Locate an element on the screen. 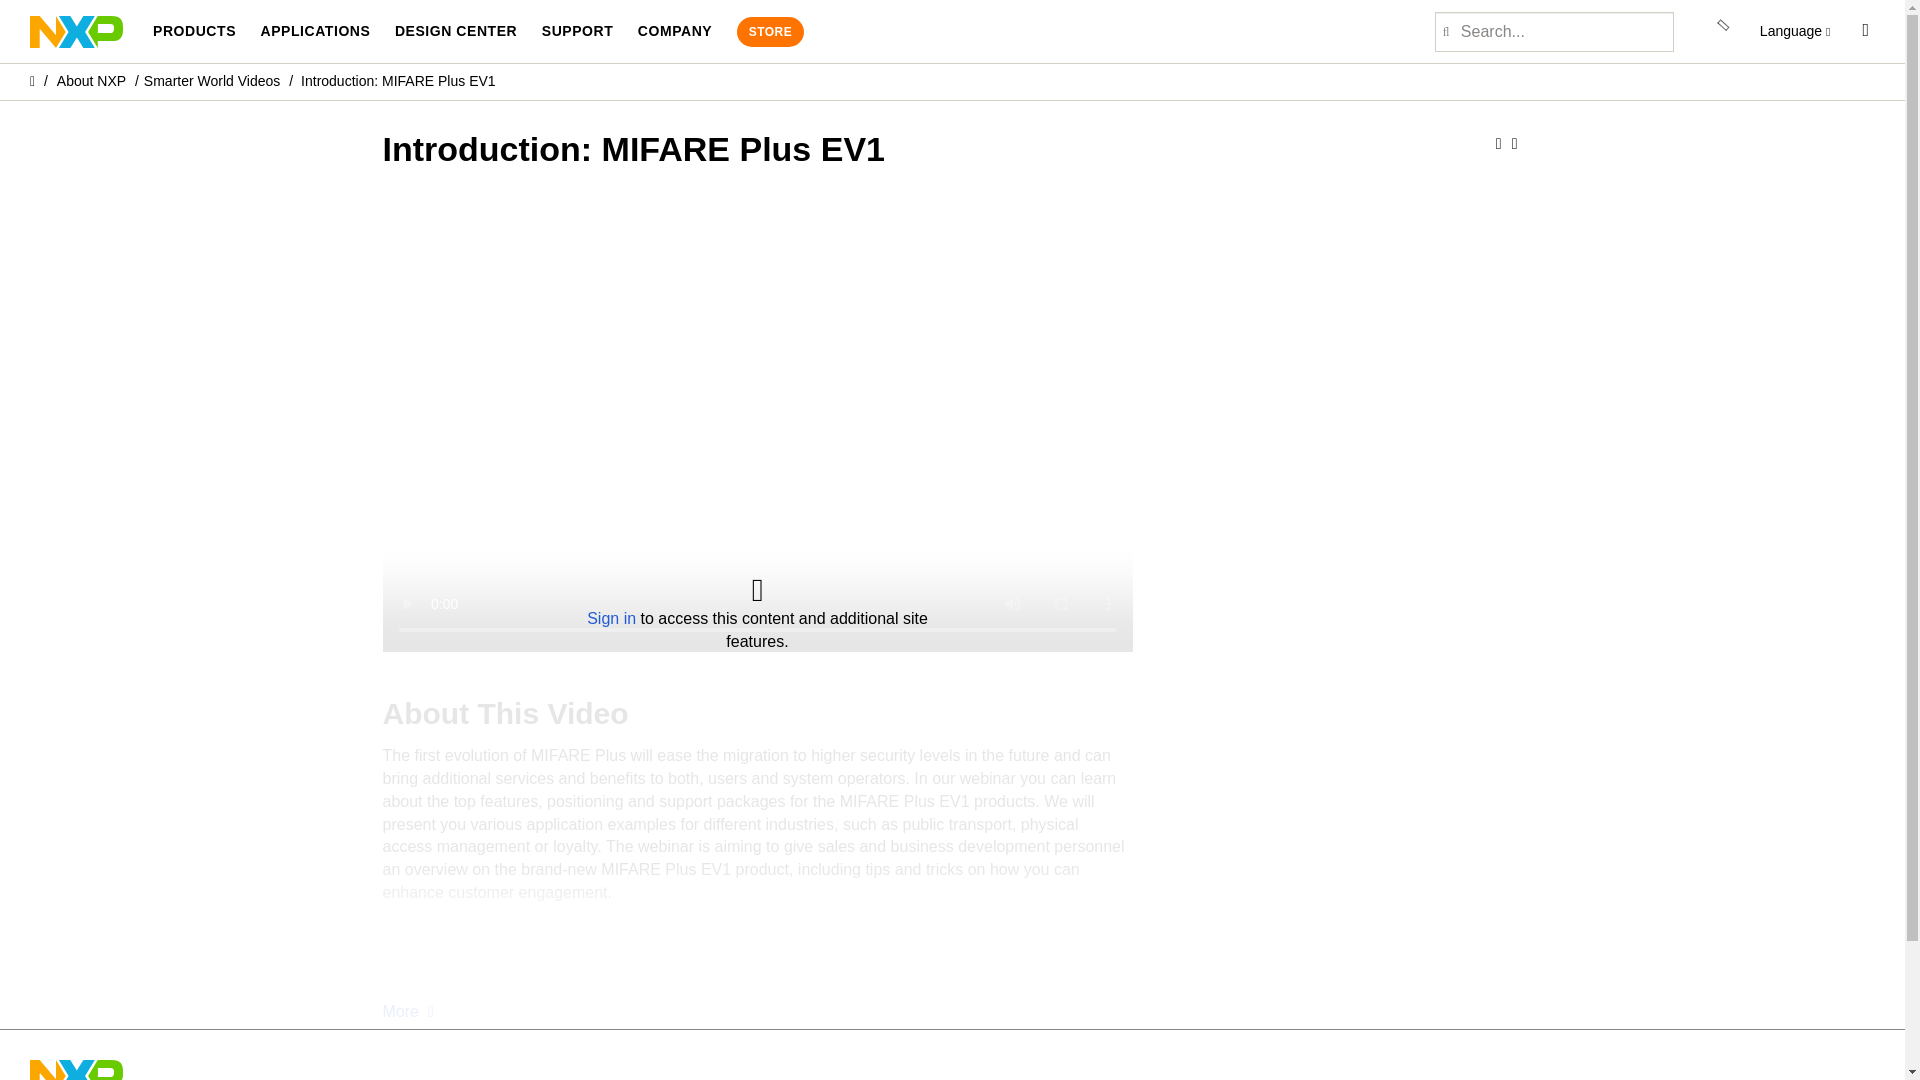  SUPPORT is located at coordinates (578, 31).